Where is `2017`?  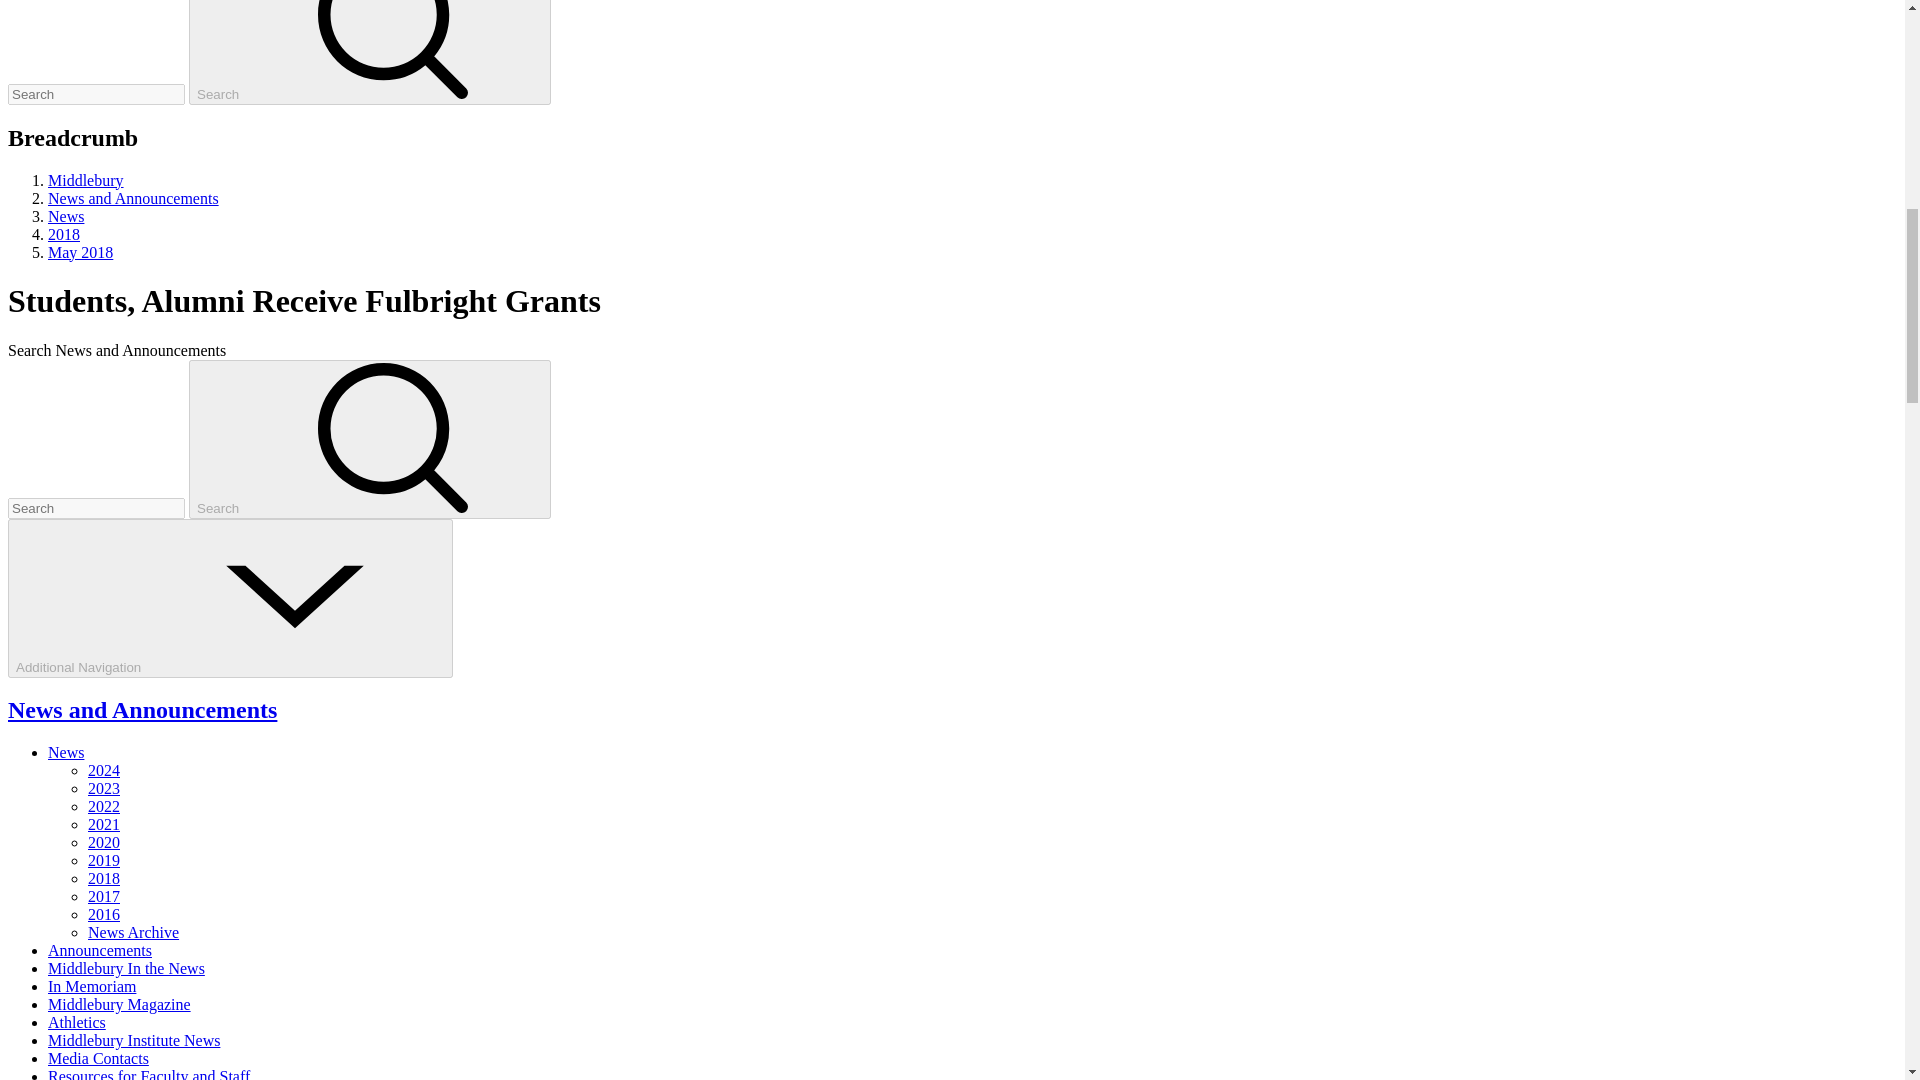
2017 is located at coordinates (104, 896).